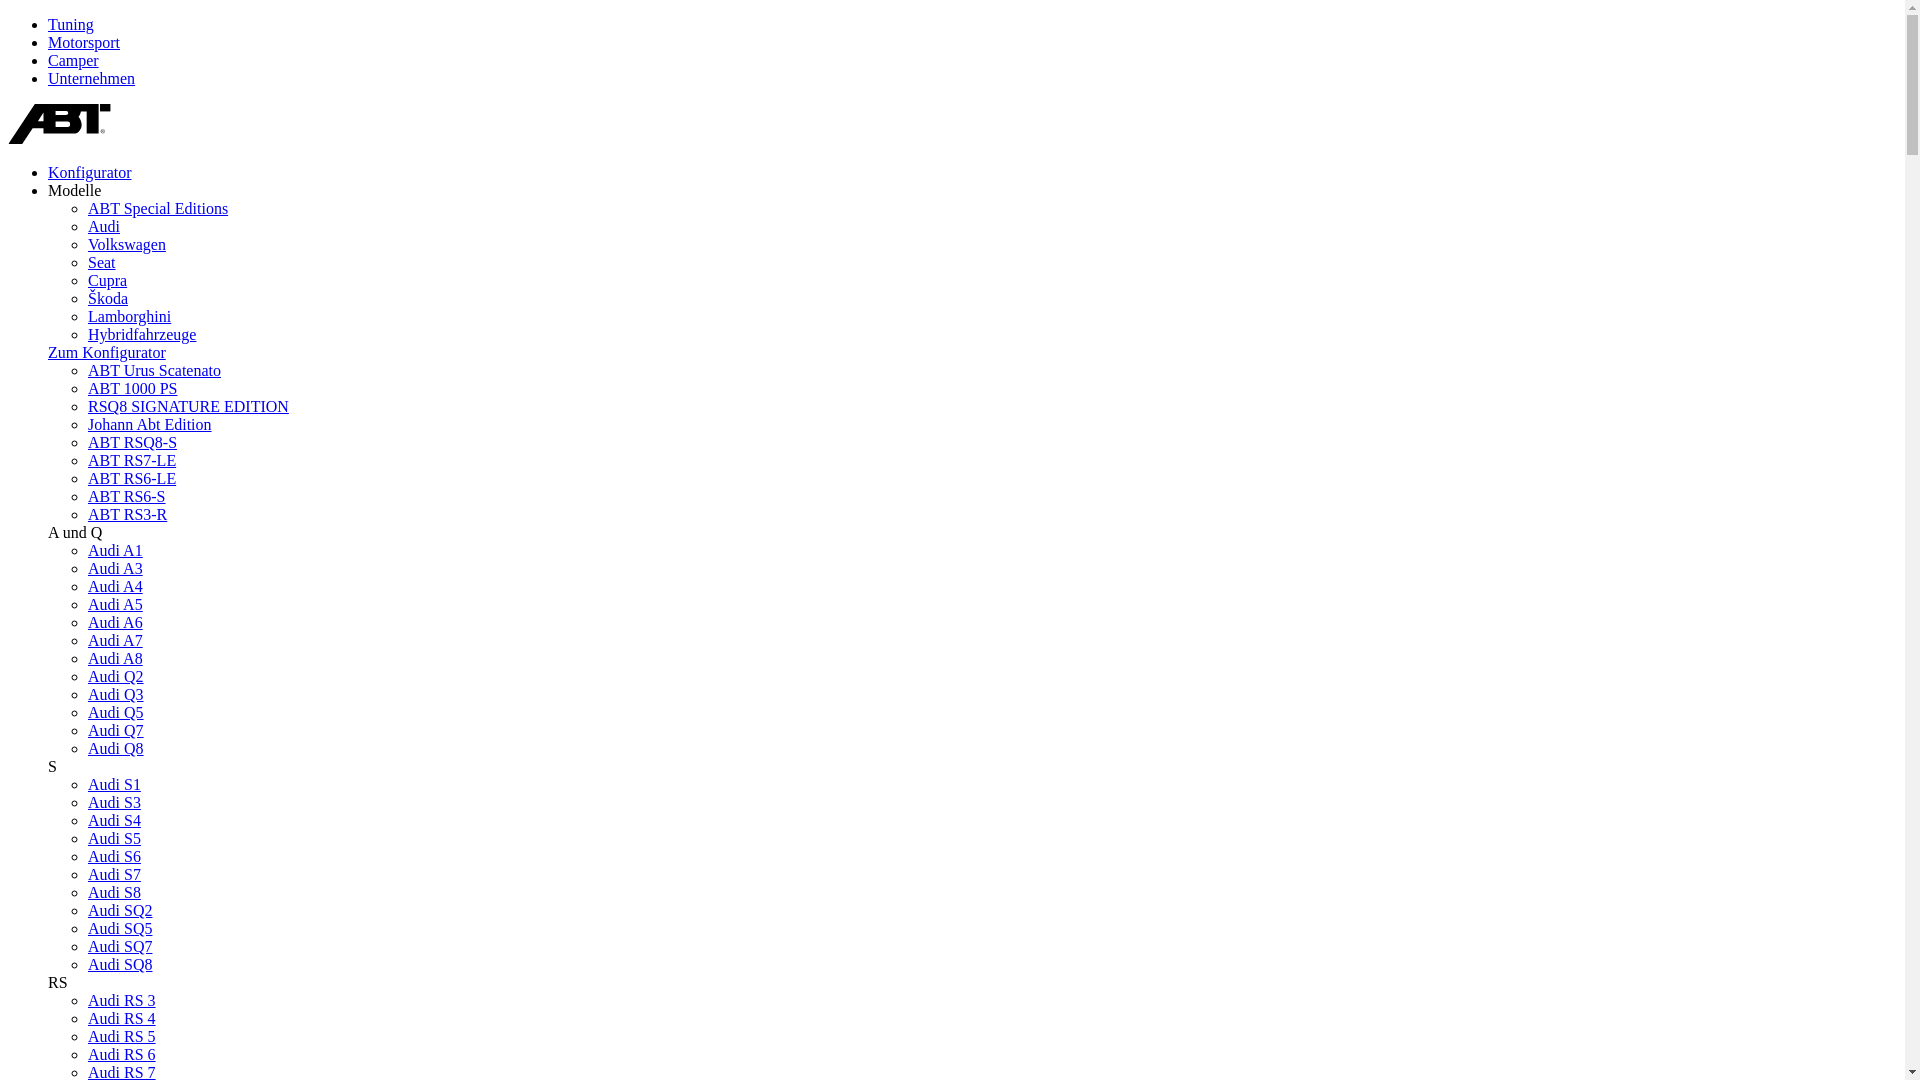 The width and height of the screenshot is (1920, 1080). Describe the element at coordinates (114, 874) in the screenshot. I see `Audi S7` at that location.